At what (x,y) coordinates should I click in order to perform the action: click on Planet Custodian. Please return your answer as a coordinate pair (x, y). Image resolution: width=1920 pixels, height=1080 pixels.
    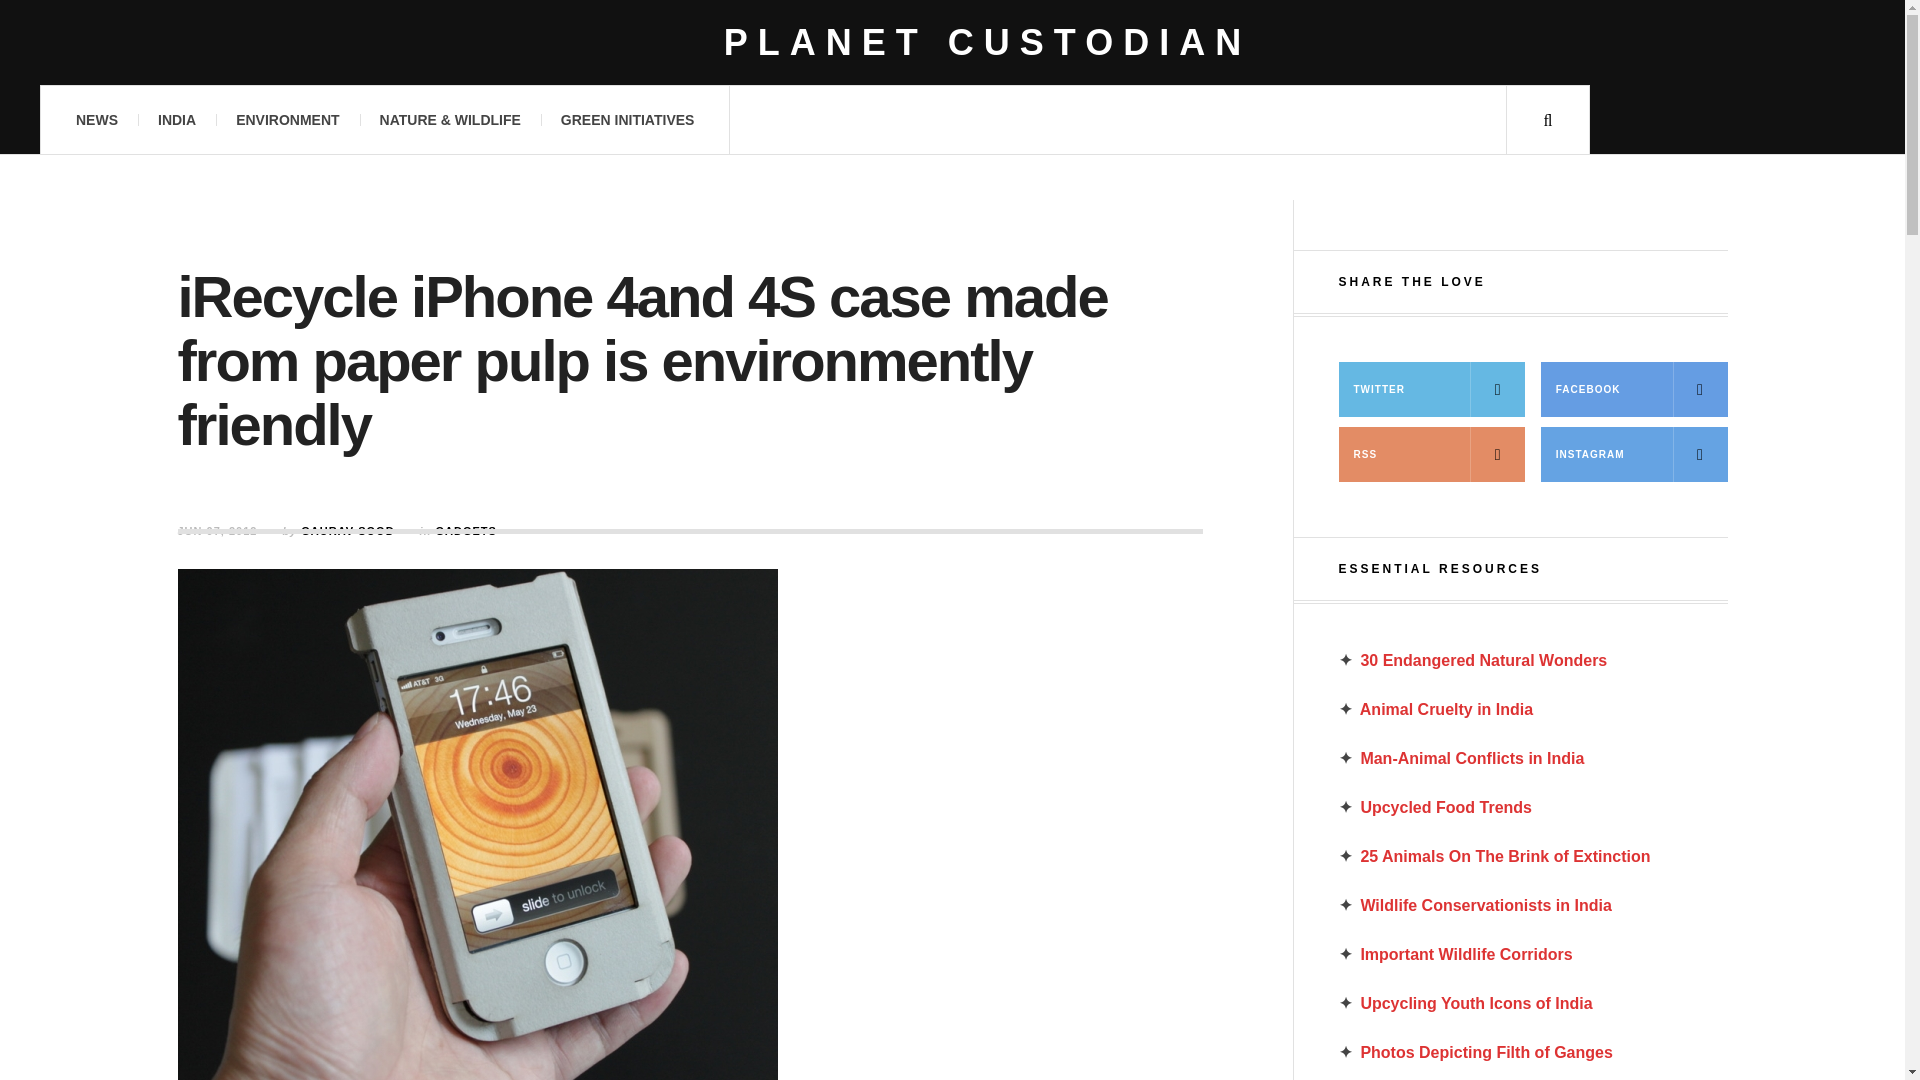
    Looking at the image, I should click on (986, 42).